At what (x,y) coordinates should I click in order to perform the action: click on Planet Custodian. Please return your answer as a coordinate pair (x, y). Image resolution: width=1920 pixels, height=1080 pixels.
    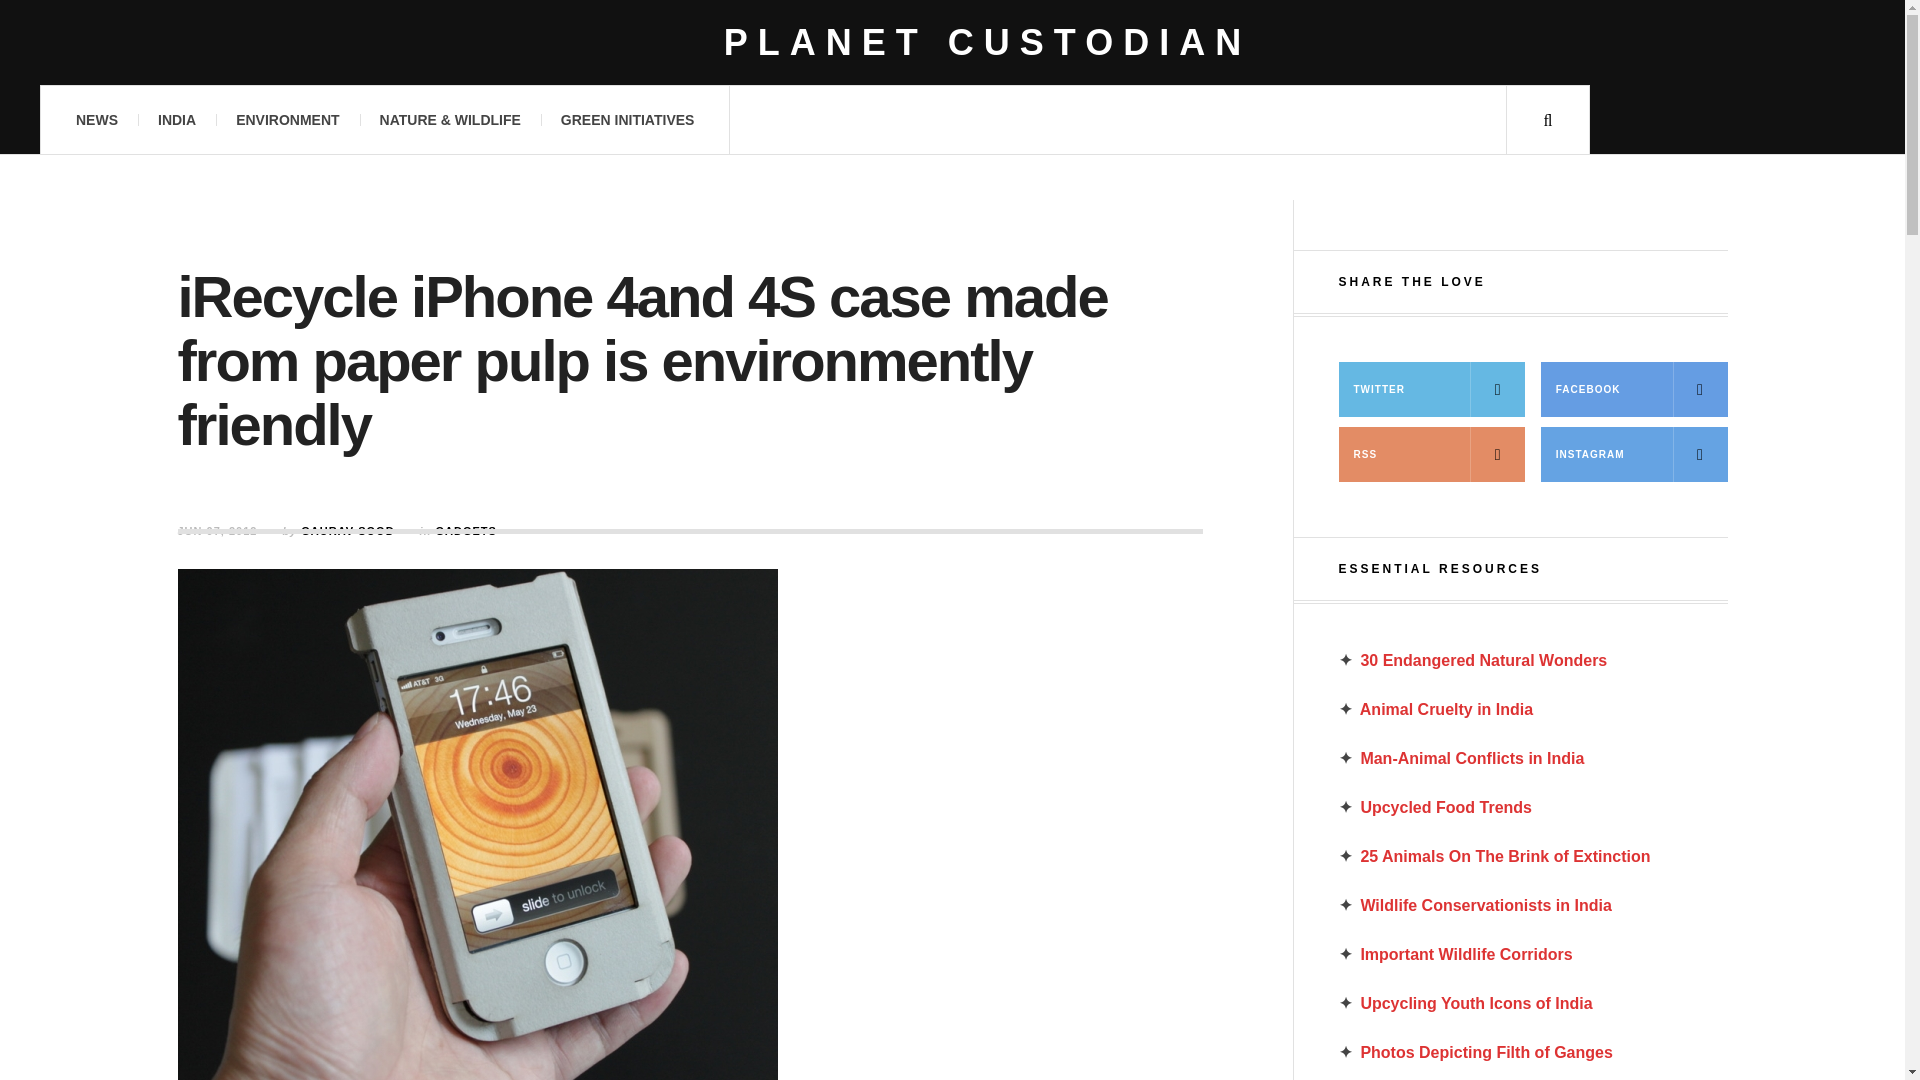
    Looking at the image, I should click on (986, 42).